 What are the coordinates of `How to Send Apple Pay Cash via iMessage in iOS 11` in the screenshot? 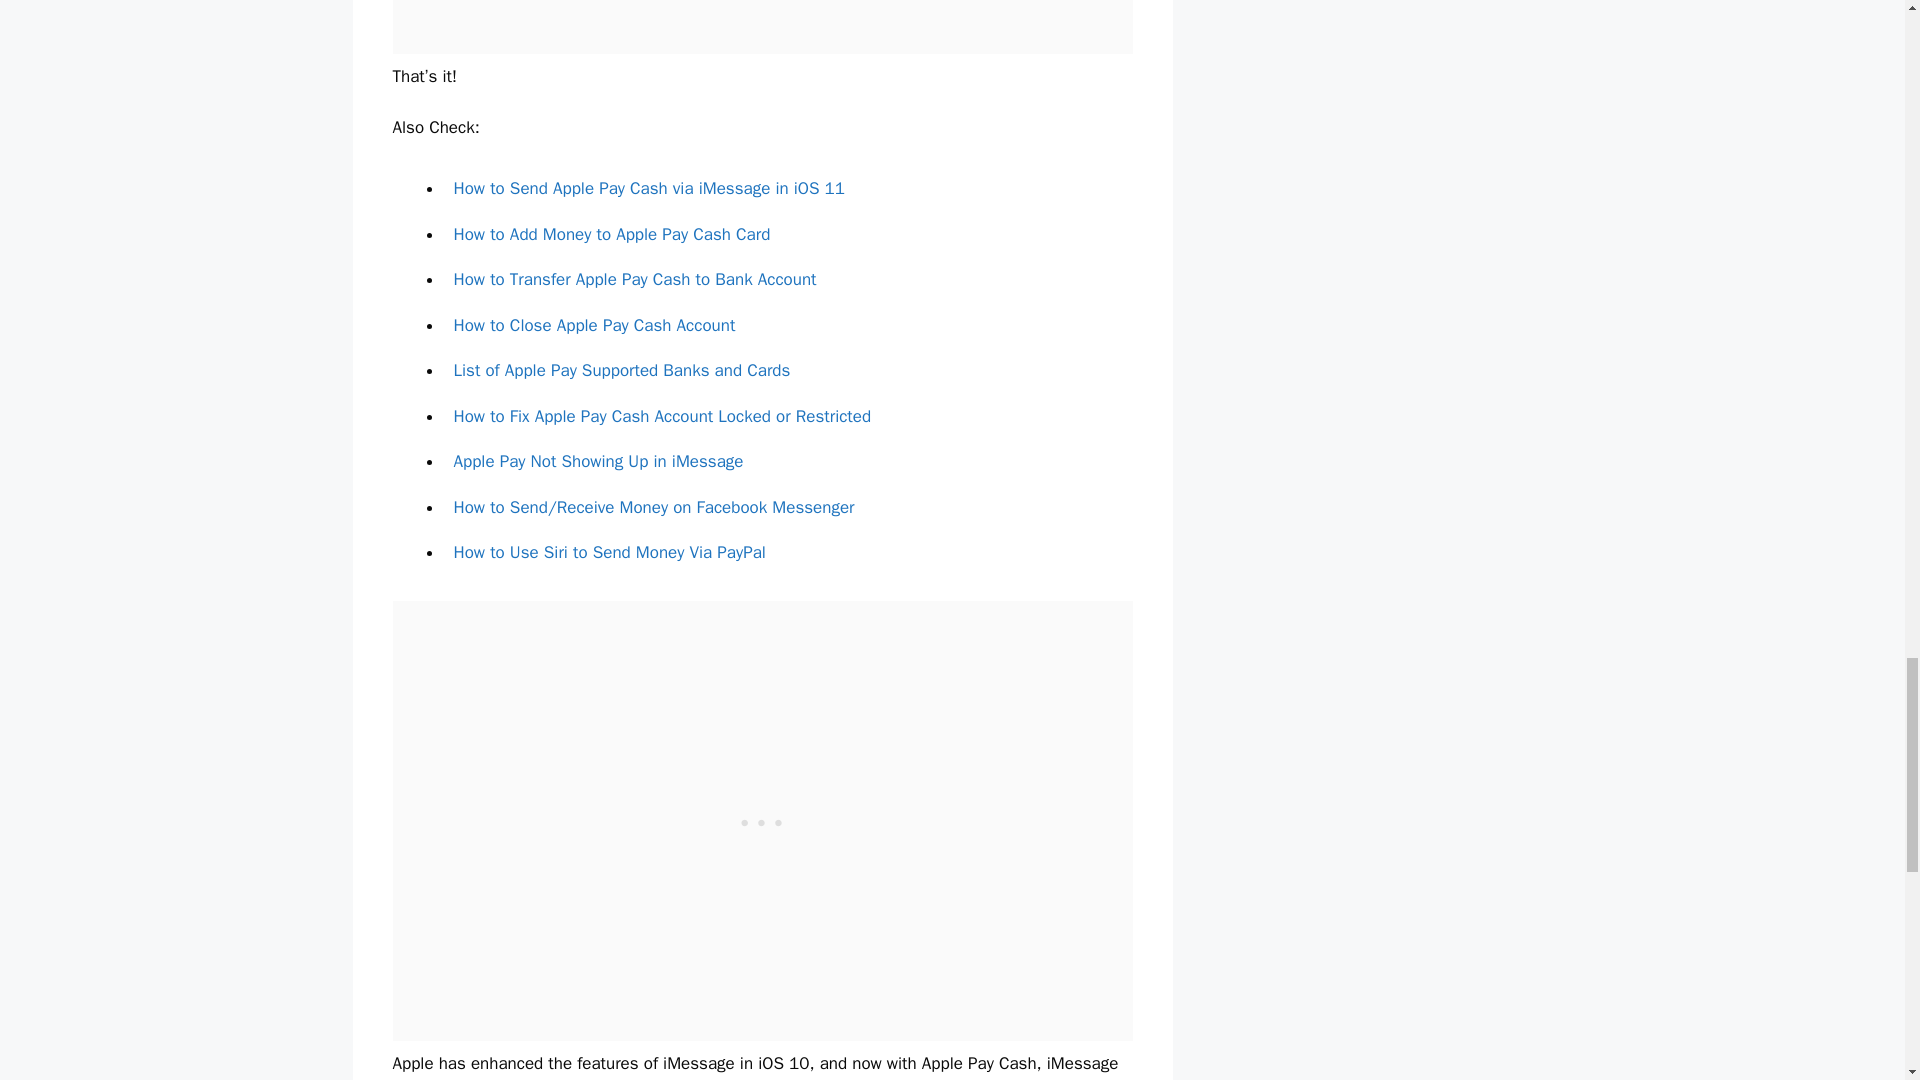 It's located at (650, 188).